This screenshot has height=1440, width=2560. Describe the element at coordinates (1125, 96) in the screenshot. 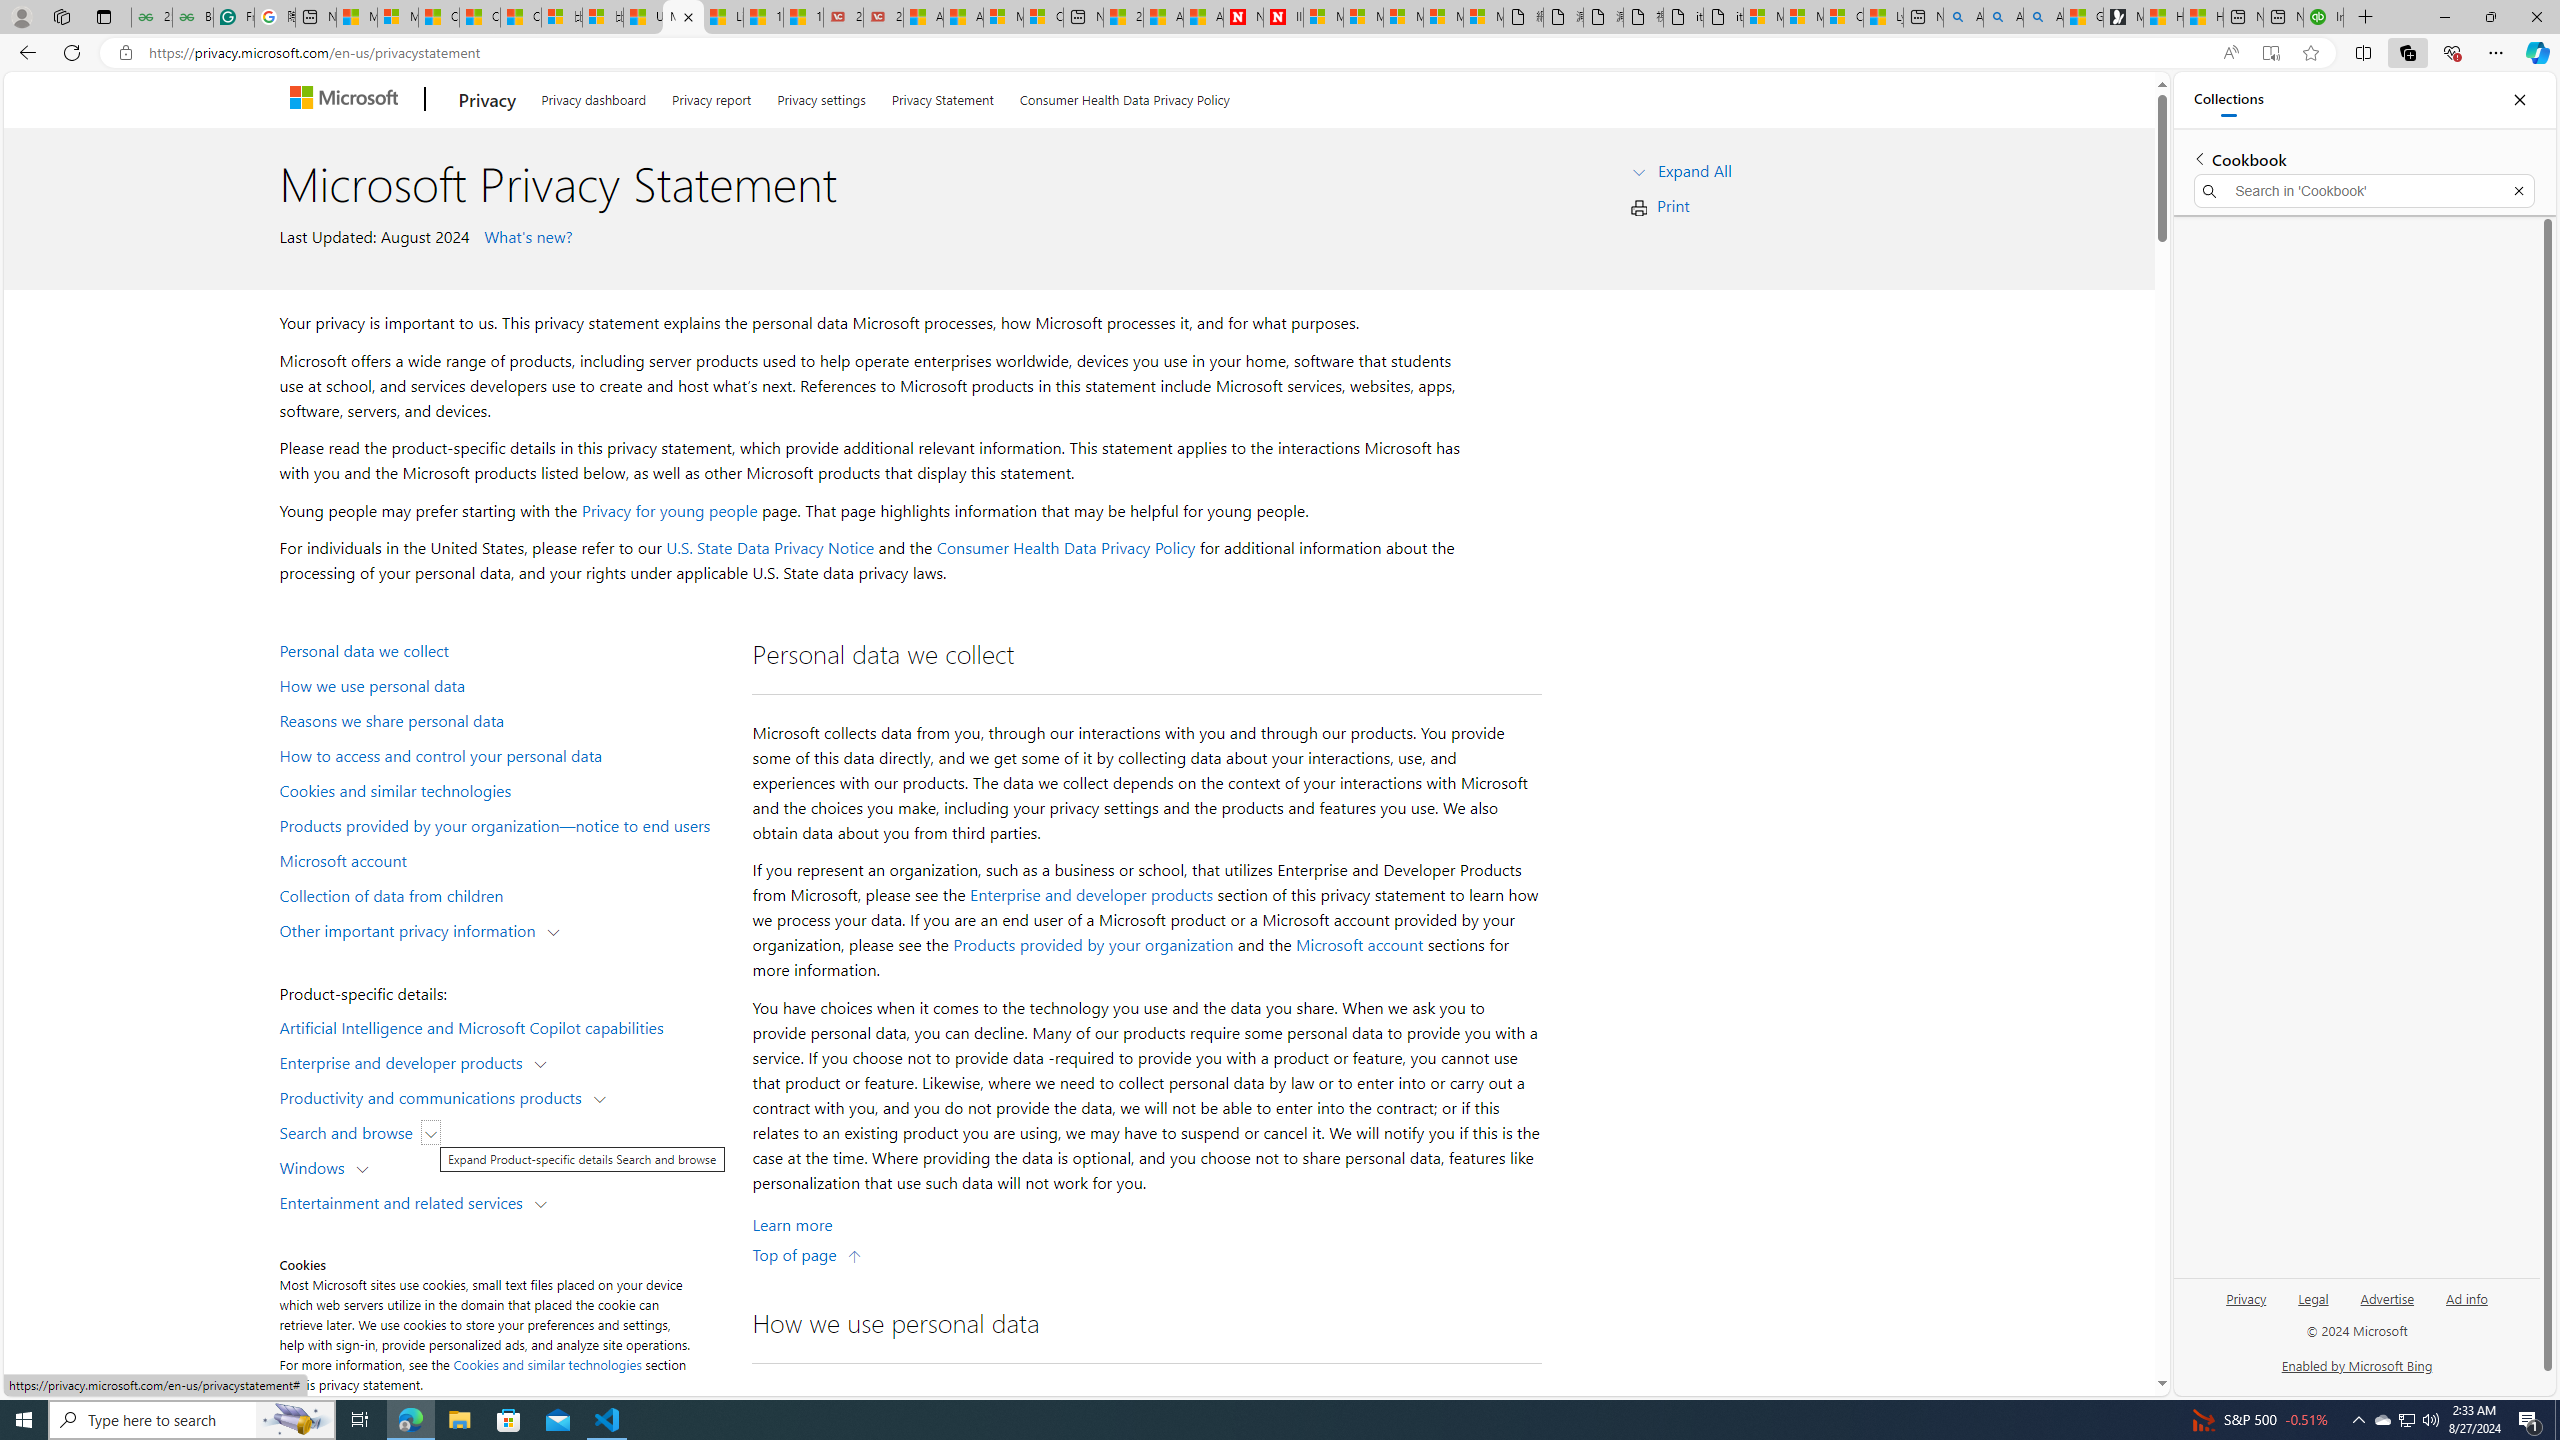

I see `Consumer Health Data Privacy Policy` at that location.